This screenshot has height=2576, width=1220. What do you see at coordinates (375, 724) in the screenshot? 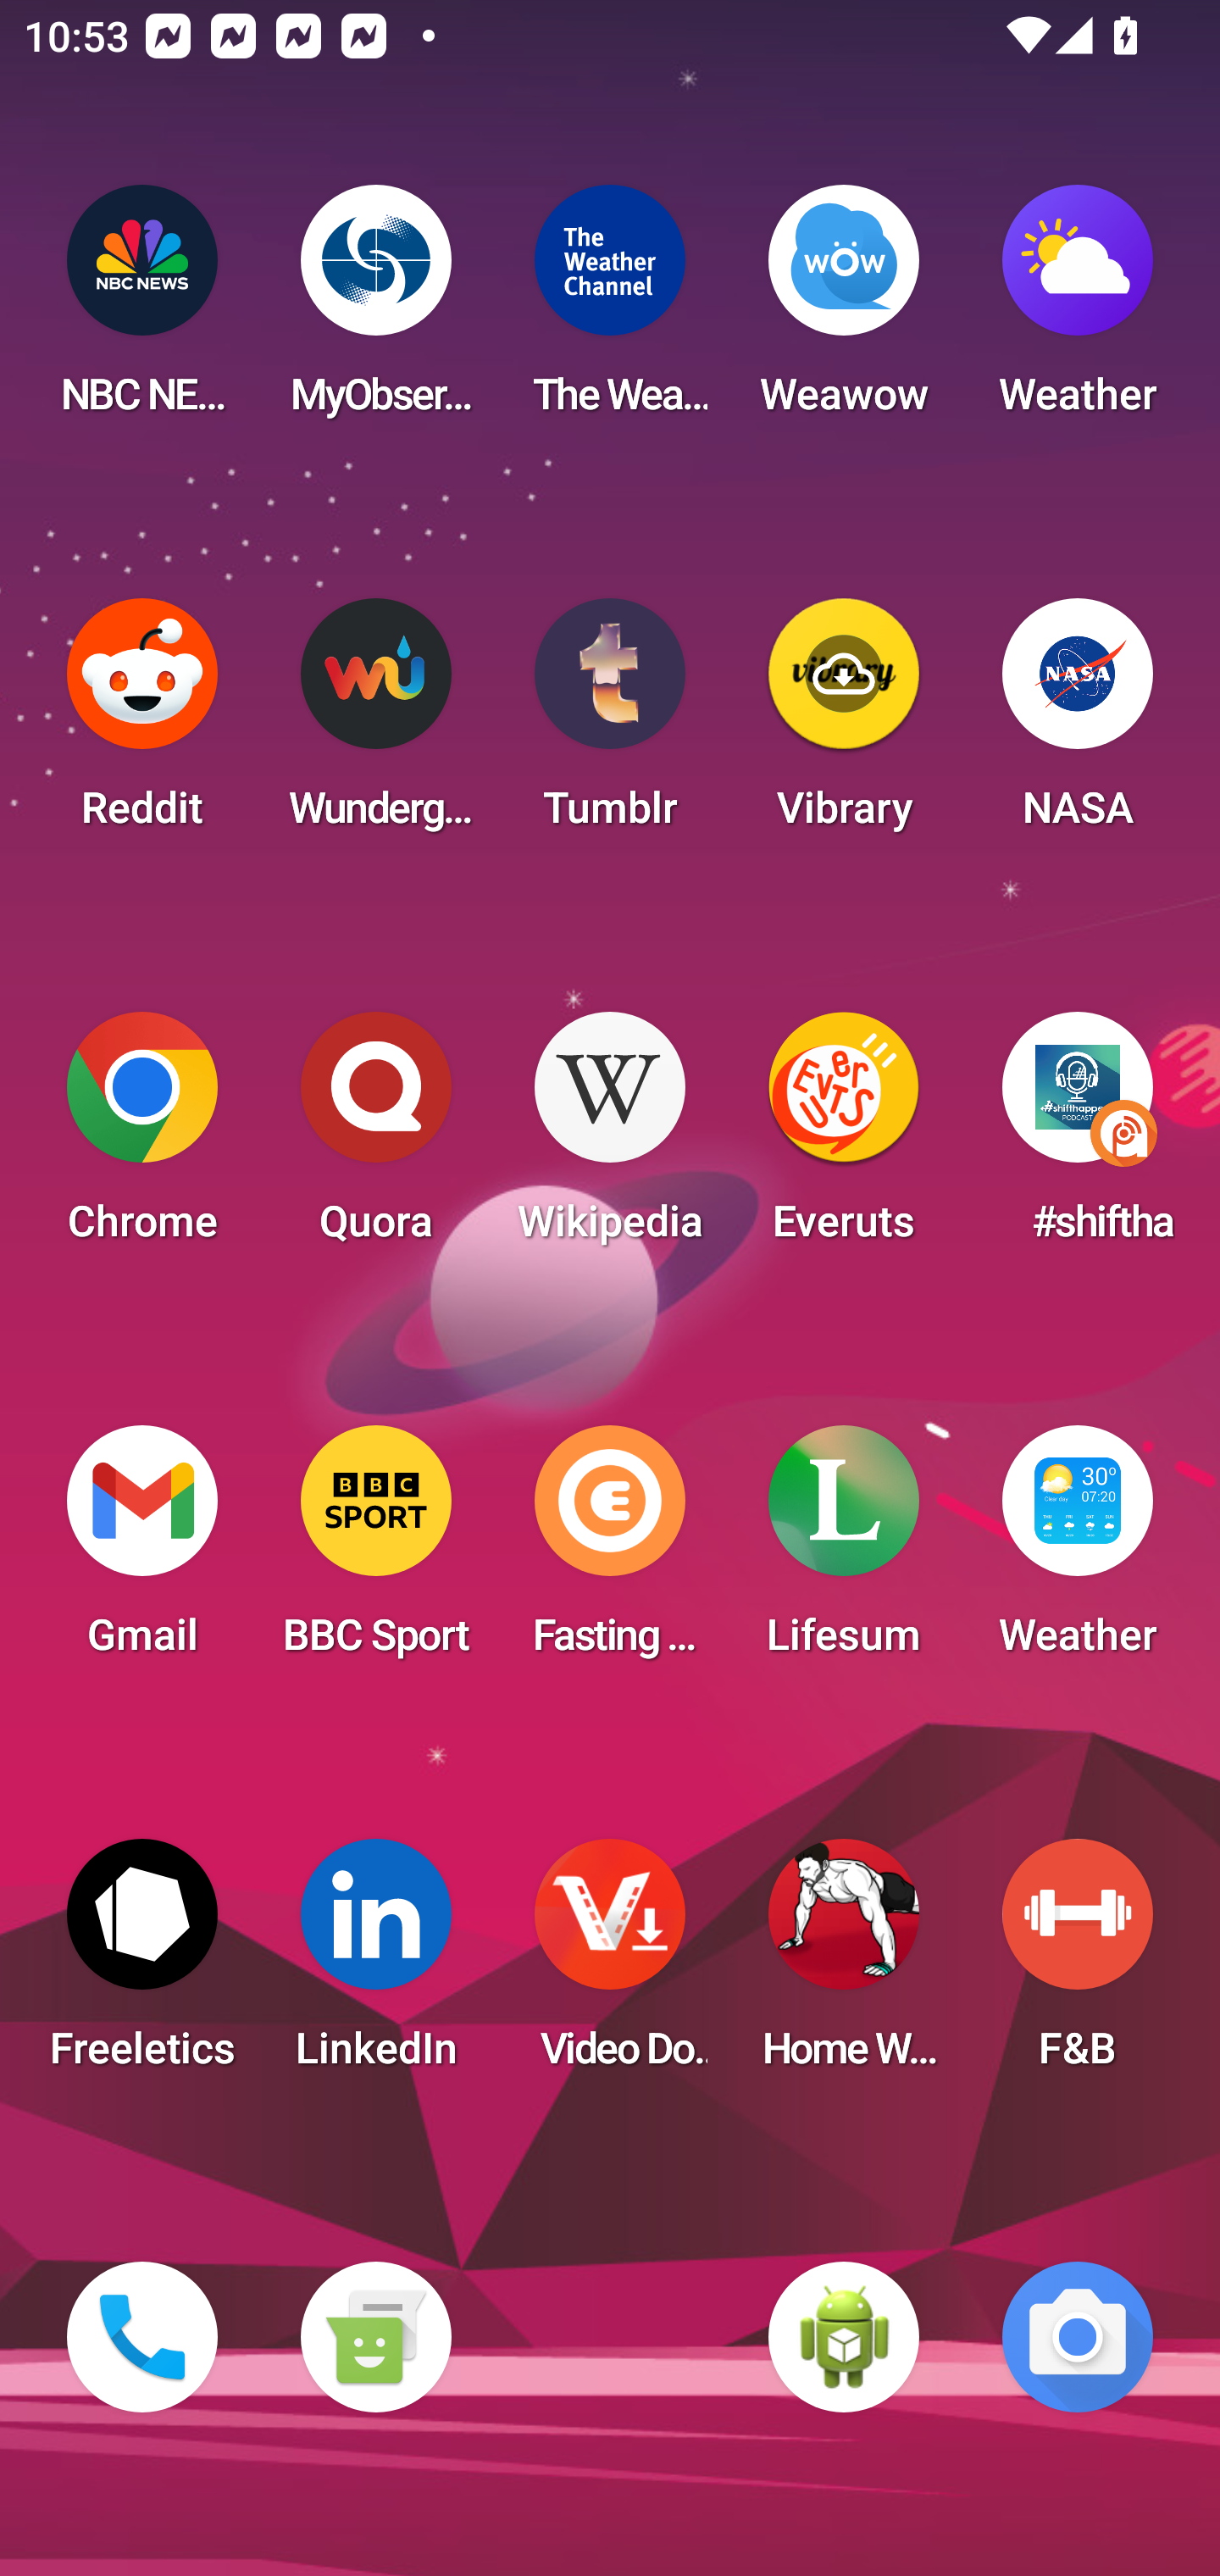
I see `Wunderground` at bounding box center [375, 724].